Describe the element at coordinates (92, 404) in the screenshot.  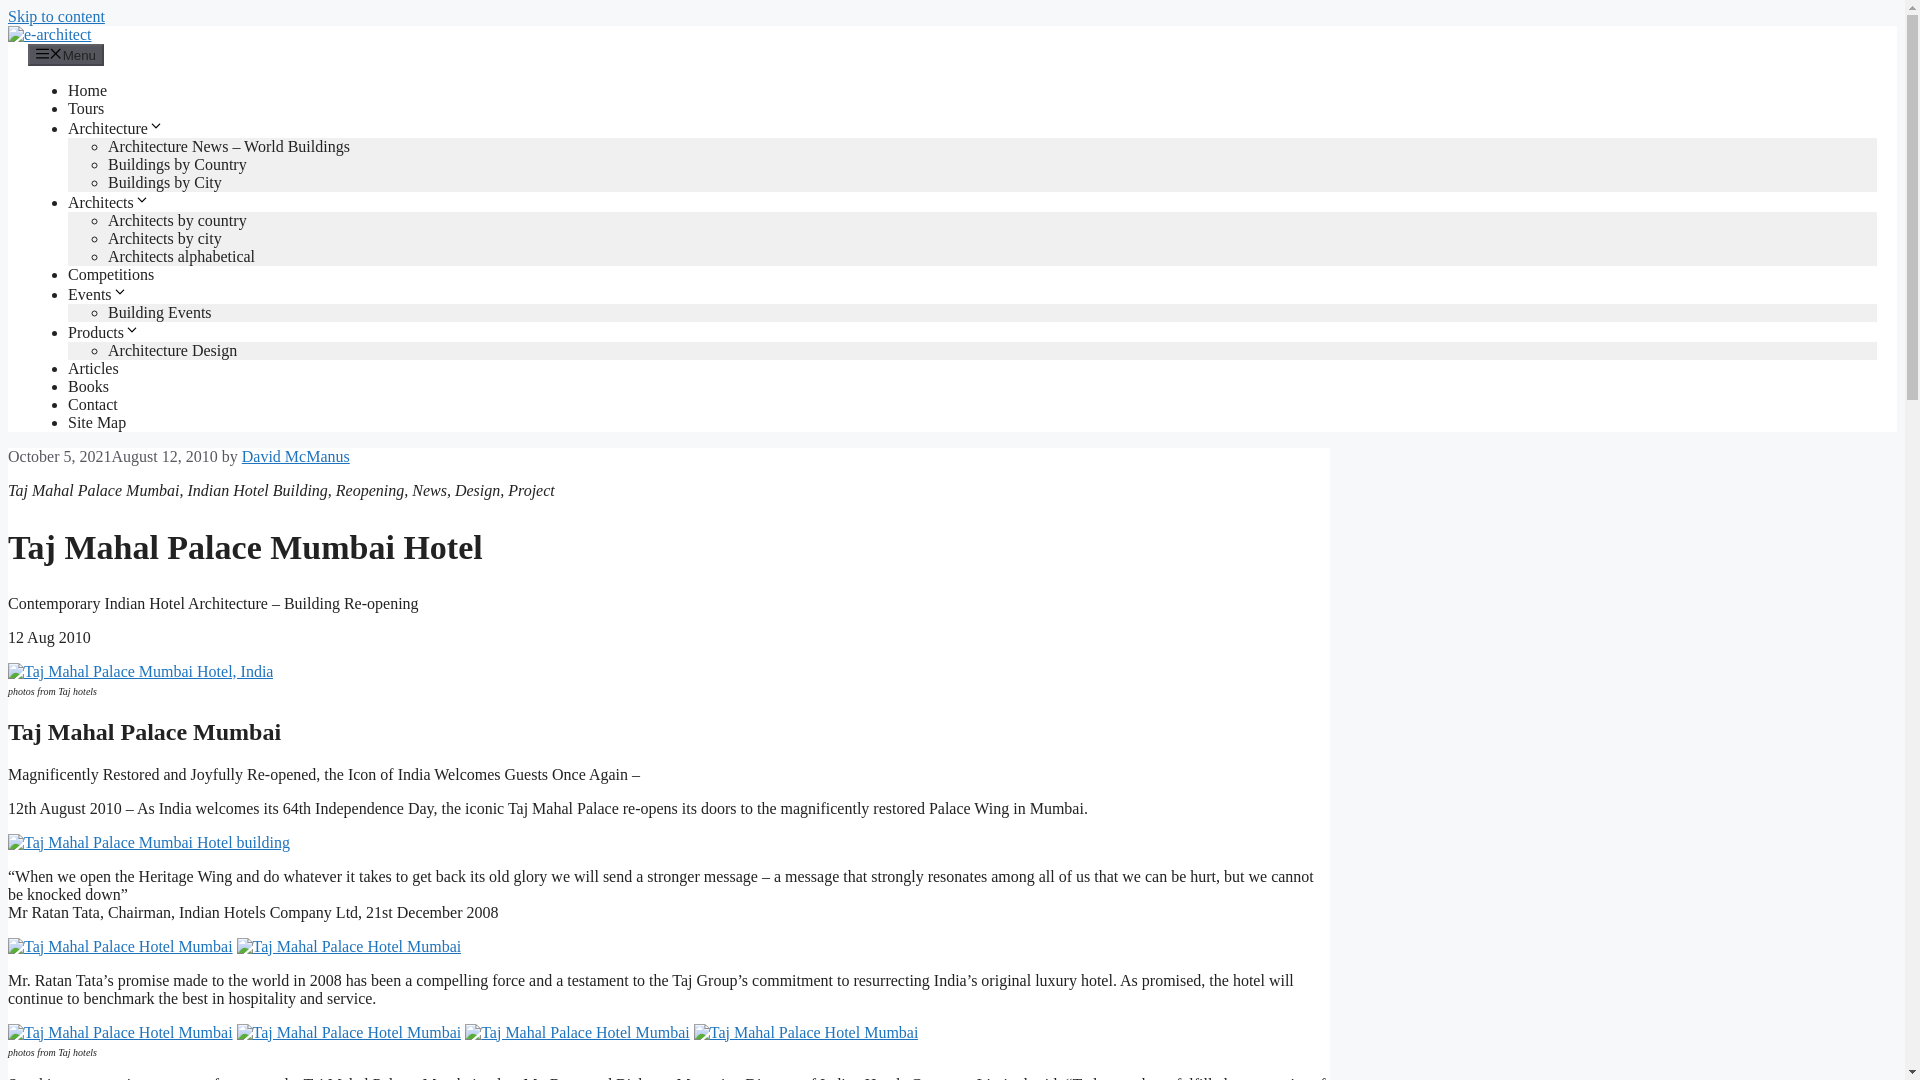
I see `Contact` at that location.